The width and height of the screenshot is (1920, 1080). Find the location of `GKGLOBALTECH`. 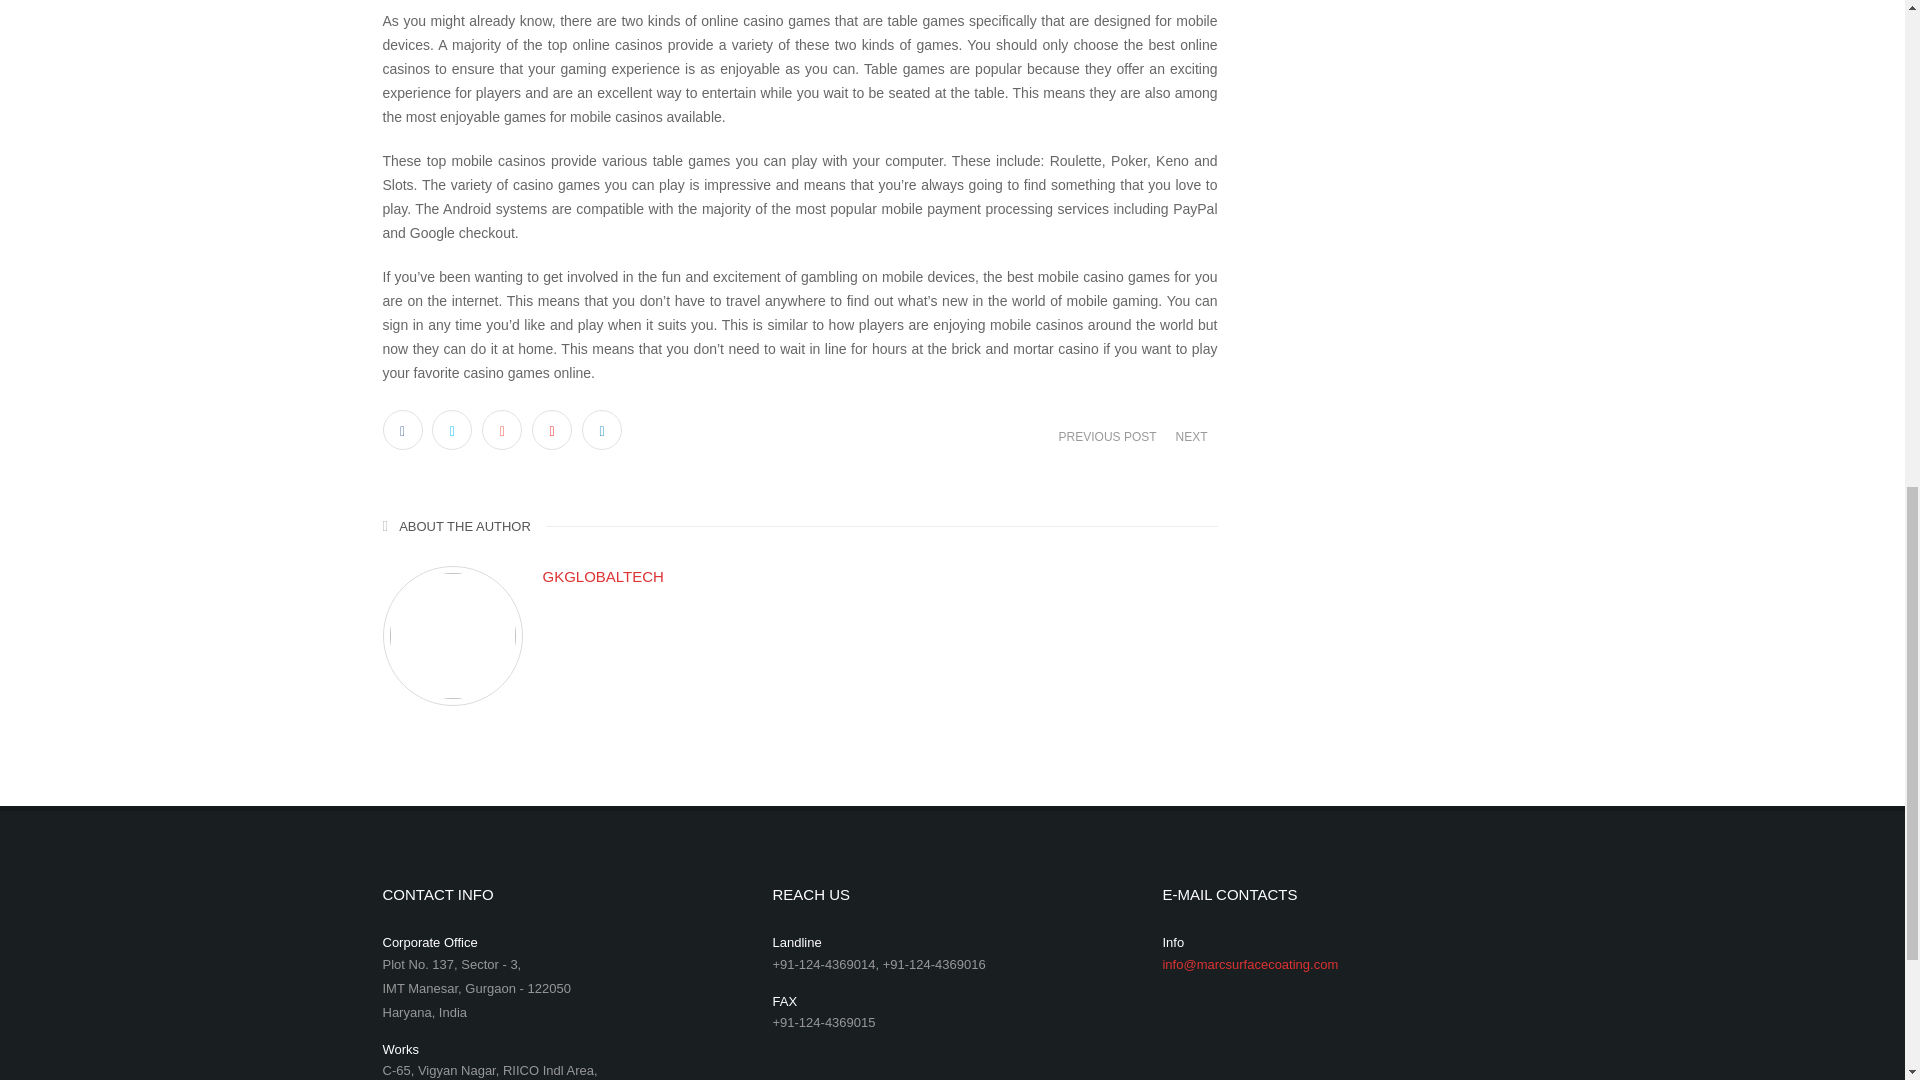

GKGLOBALTECH is located at coordinates (879, 576).